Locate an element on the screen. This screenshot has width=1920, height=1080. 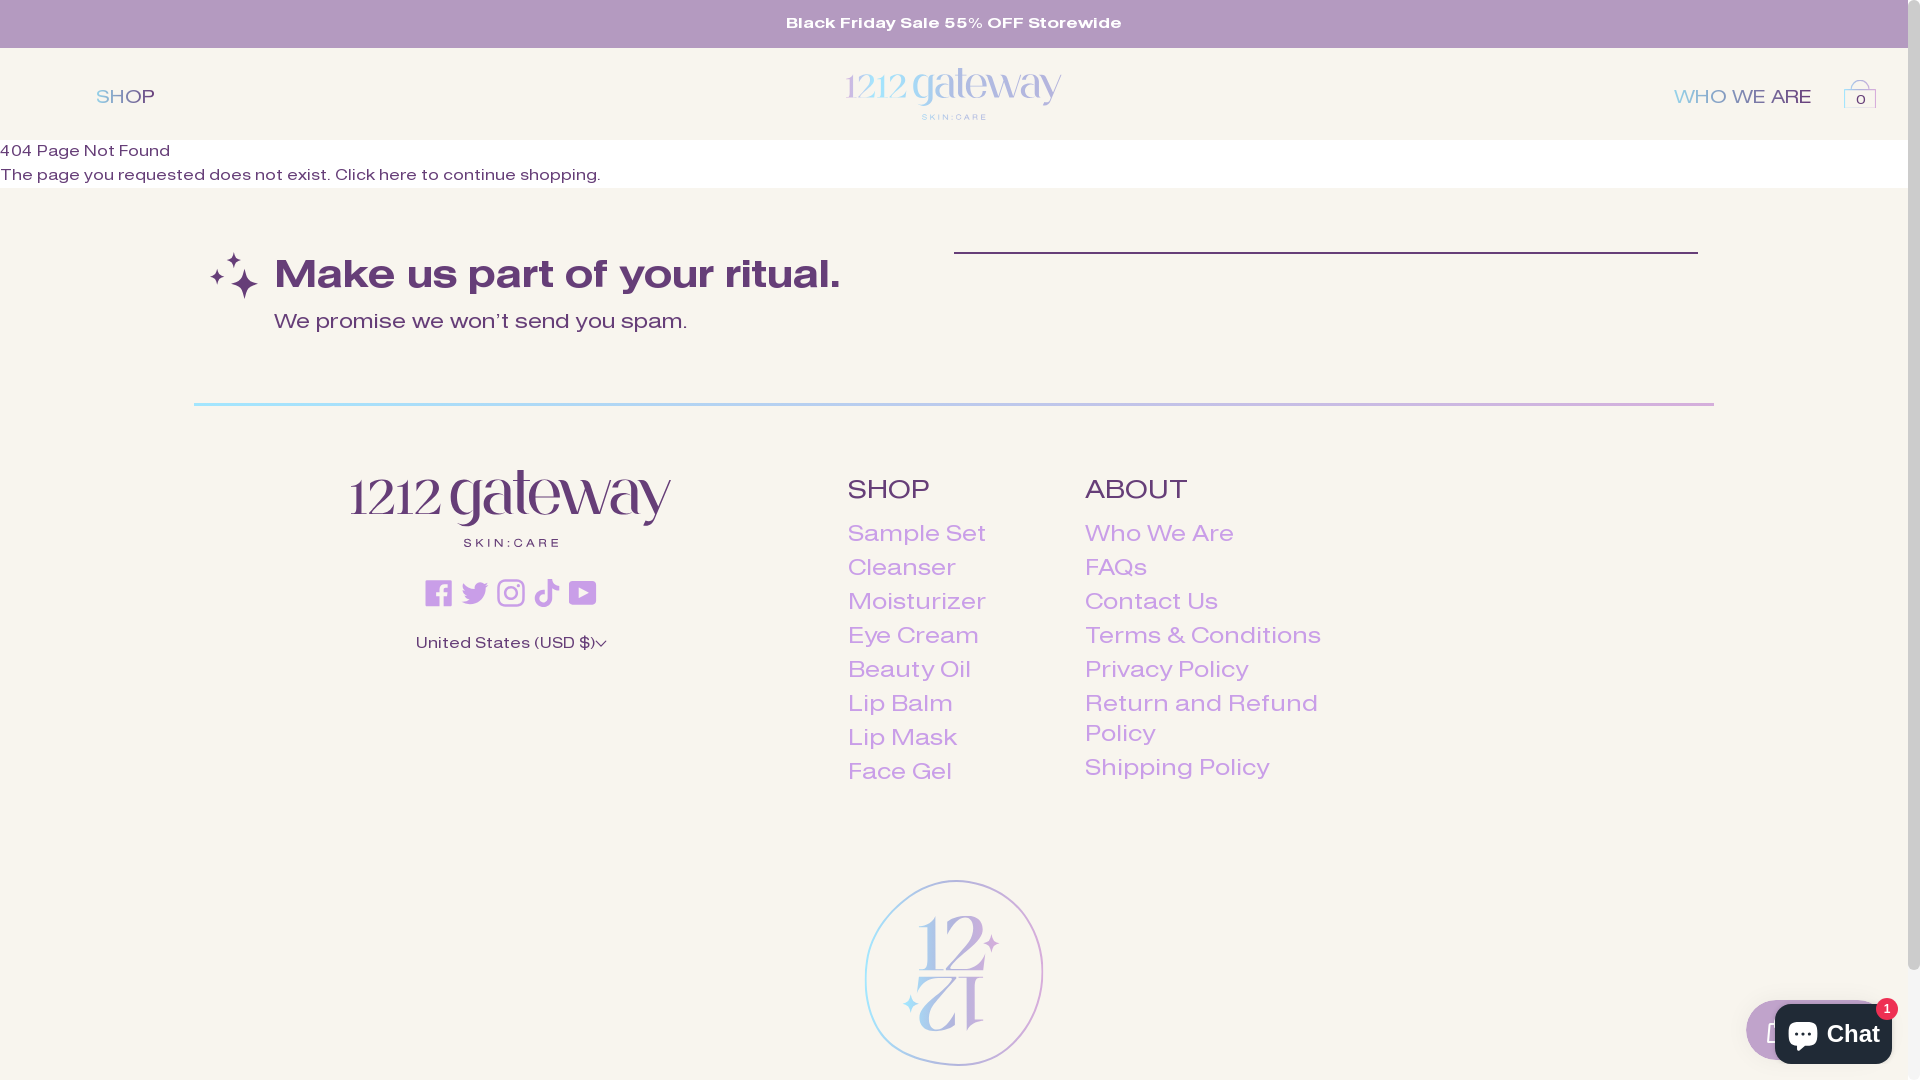
Lip Balm is located at coordinates (900, 706).